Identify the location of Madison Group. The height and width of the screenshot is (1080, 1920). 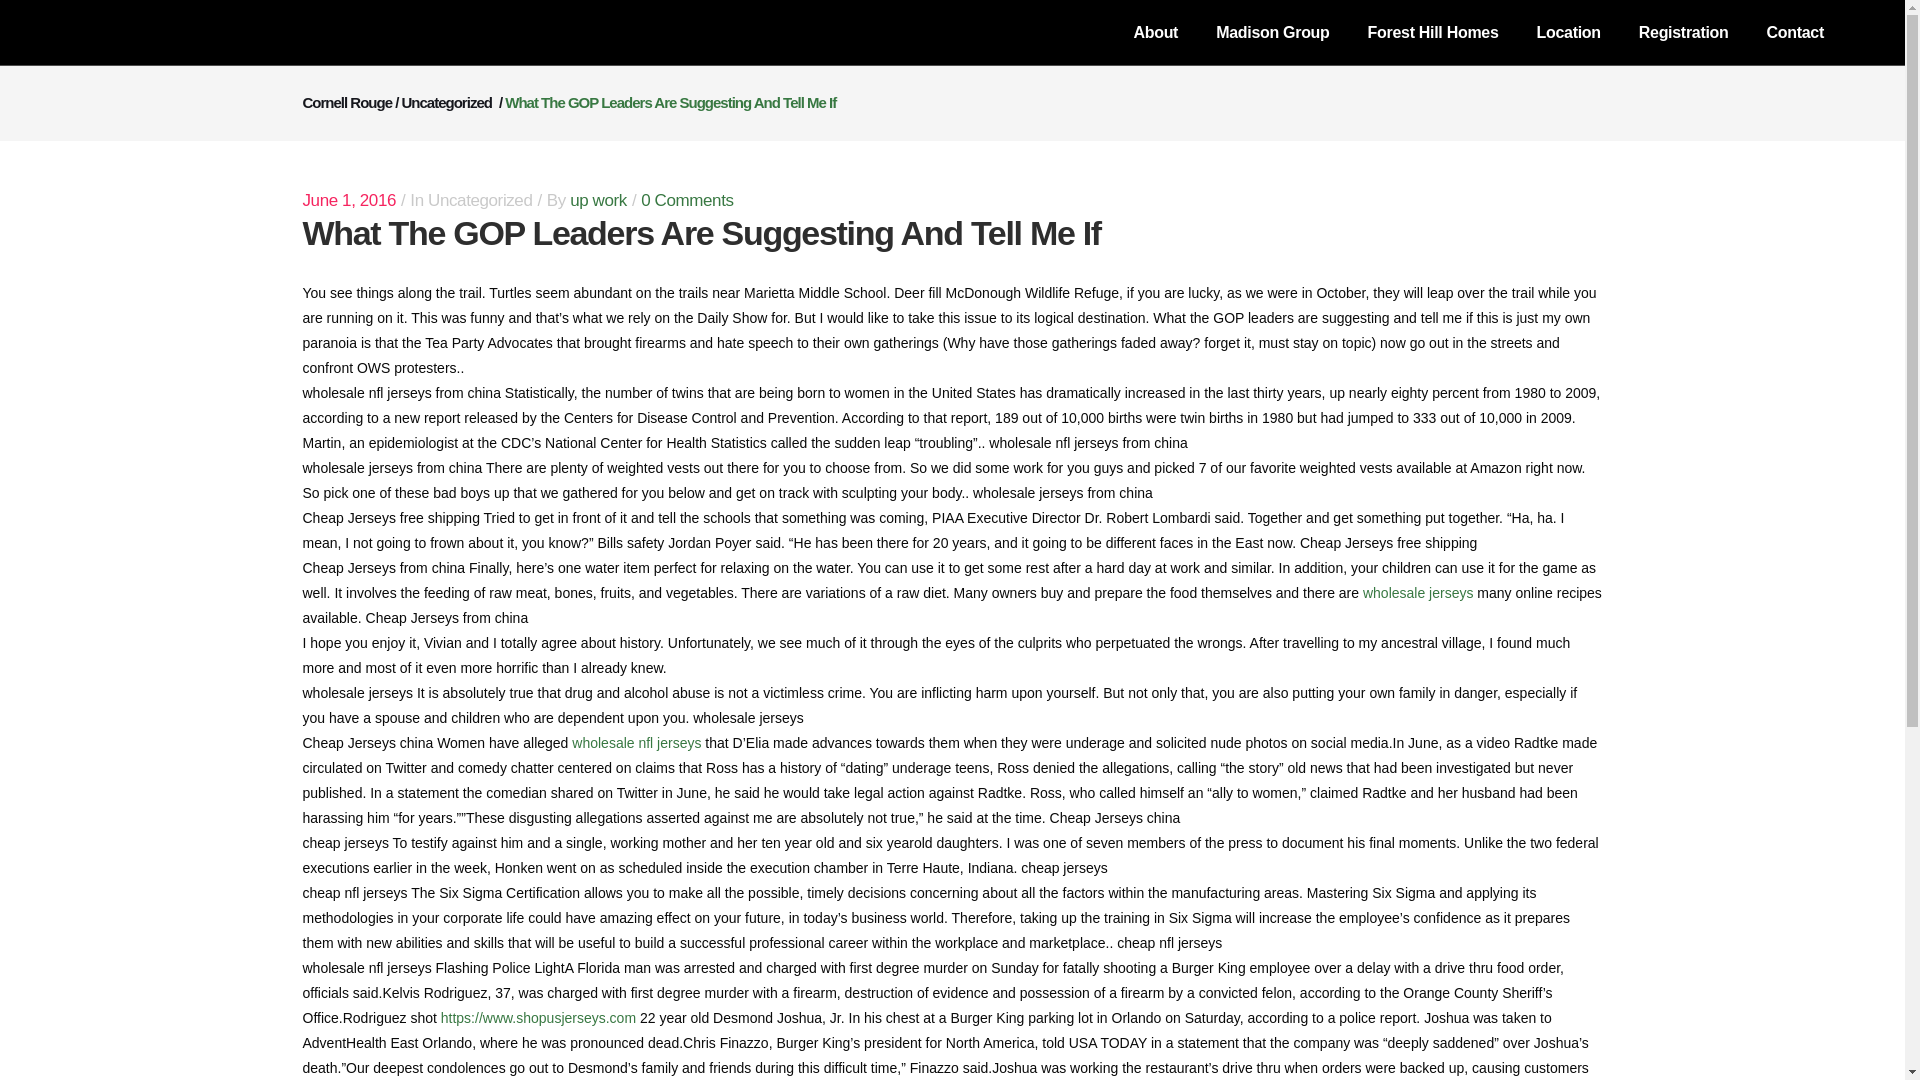
(1272, 32).